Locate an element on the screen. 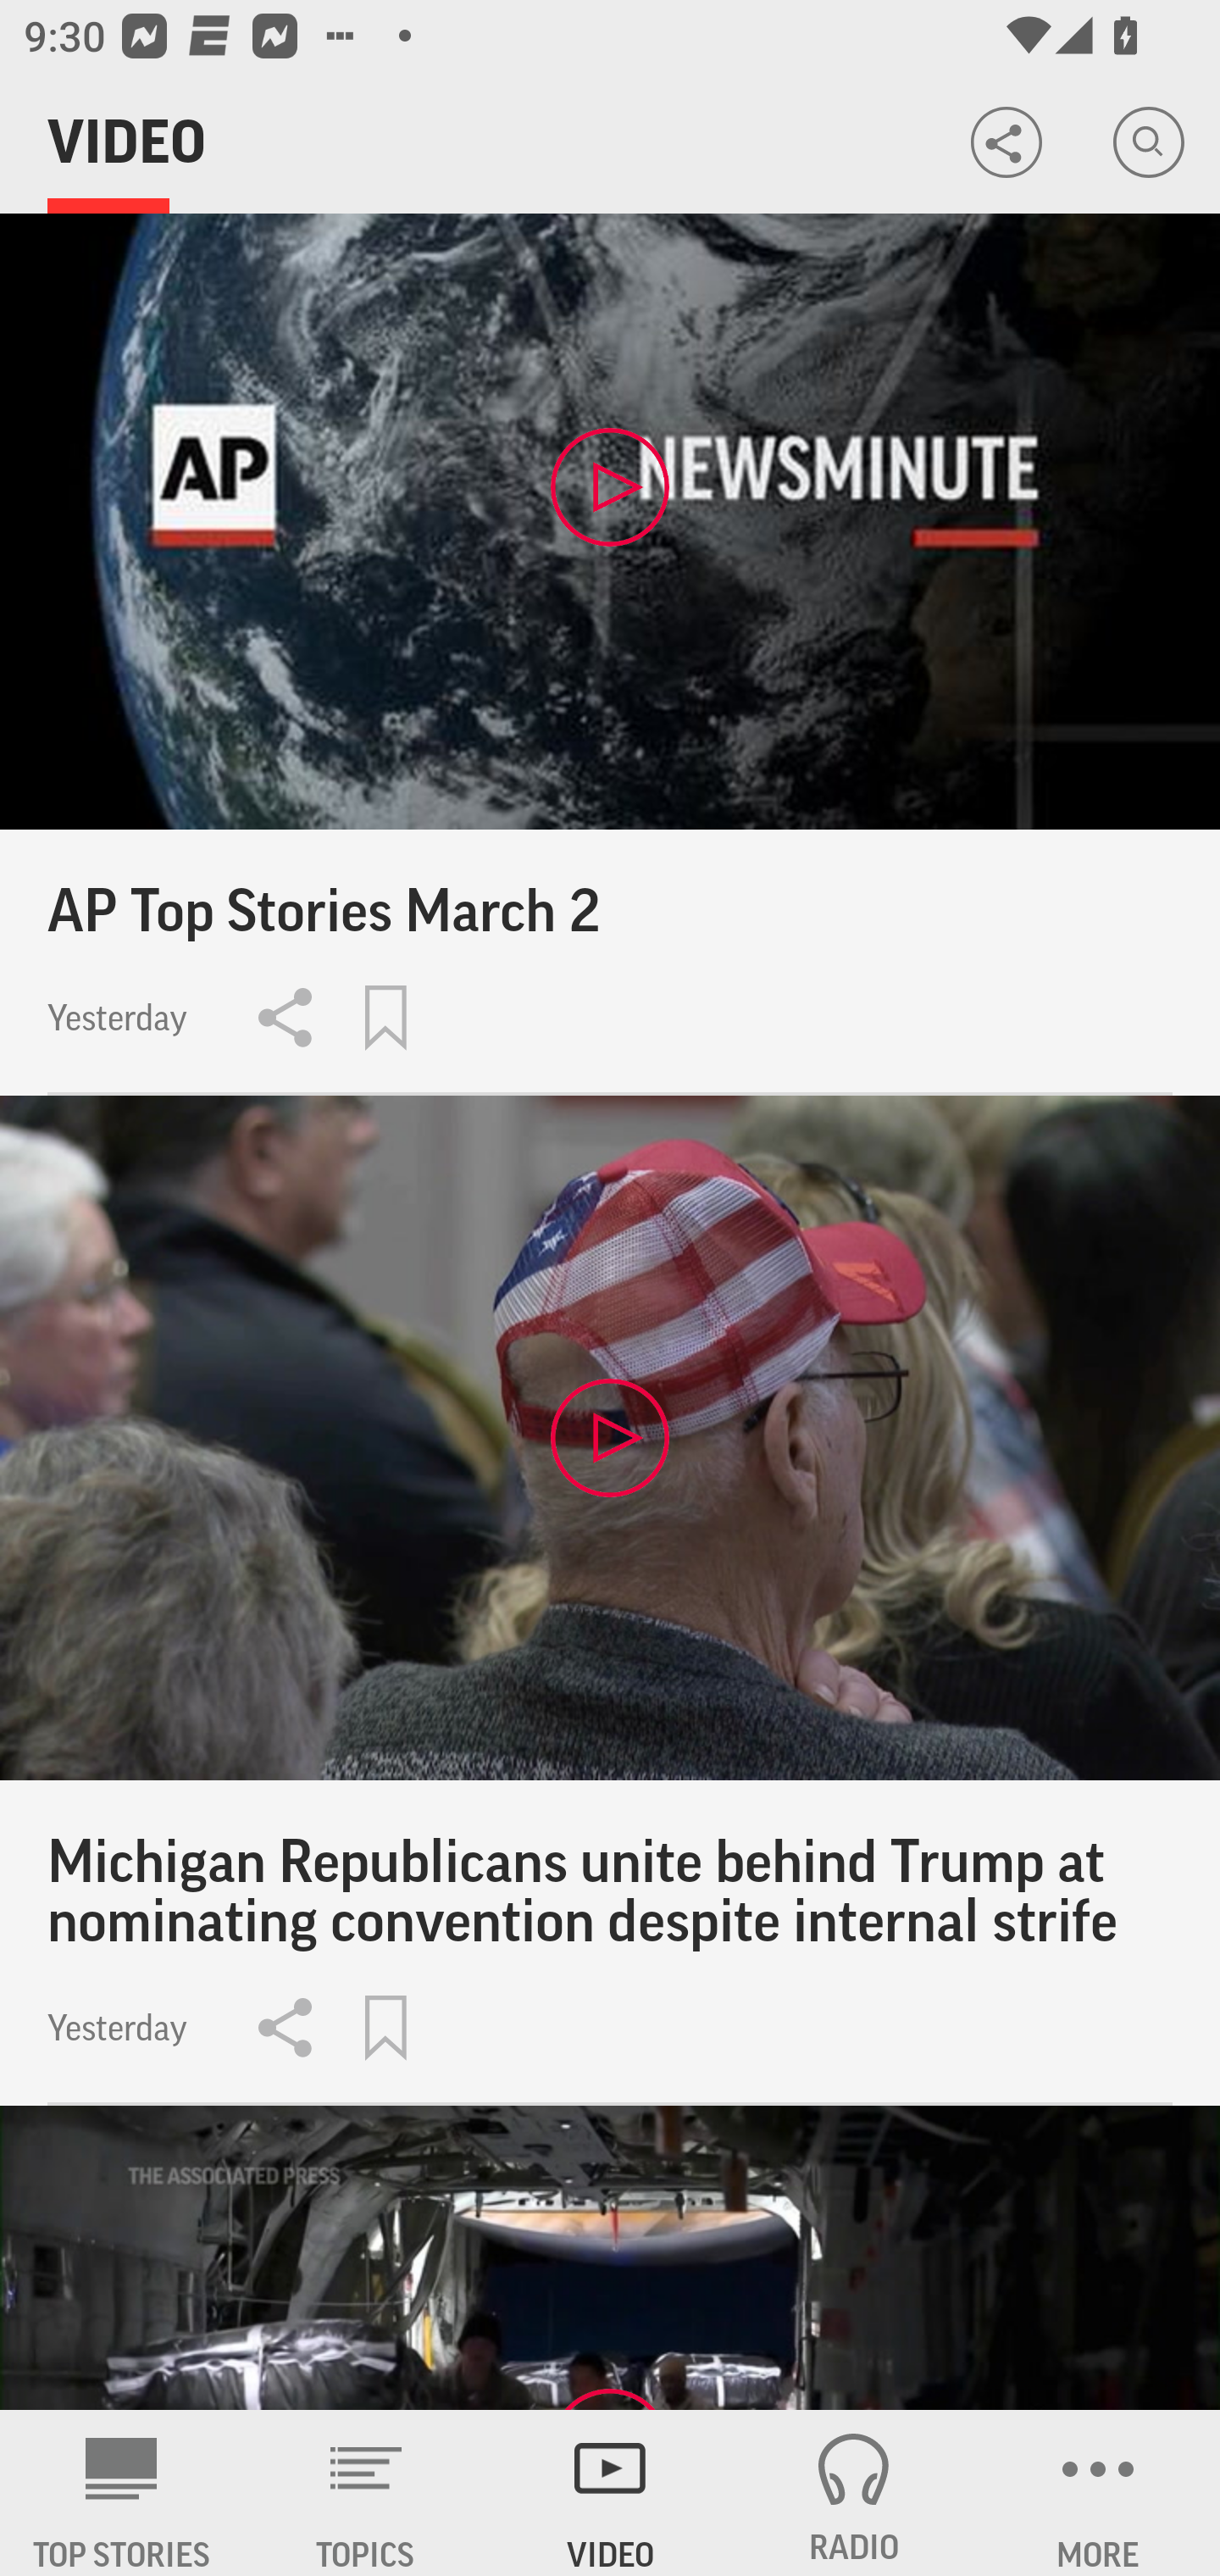 The width and height of the screenshot is (1220, 2576). MORE is located at coordinates (1098, 2493).